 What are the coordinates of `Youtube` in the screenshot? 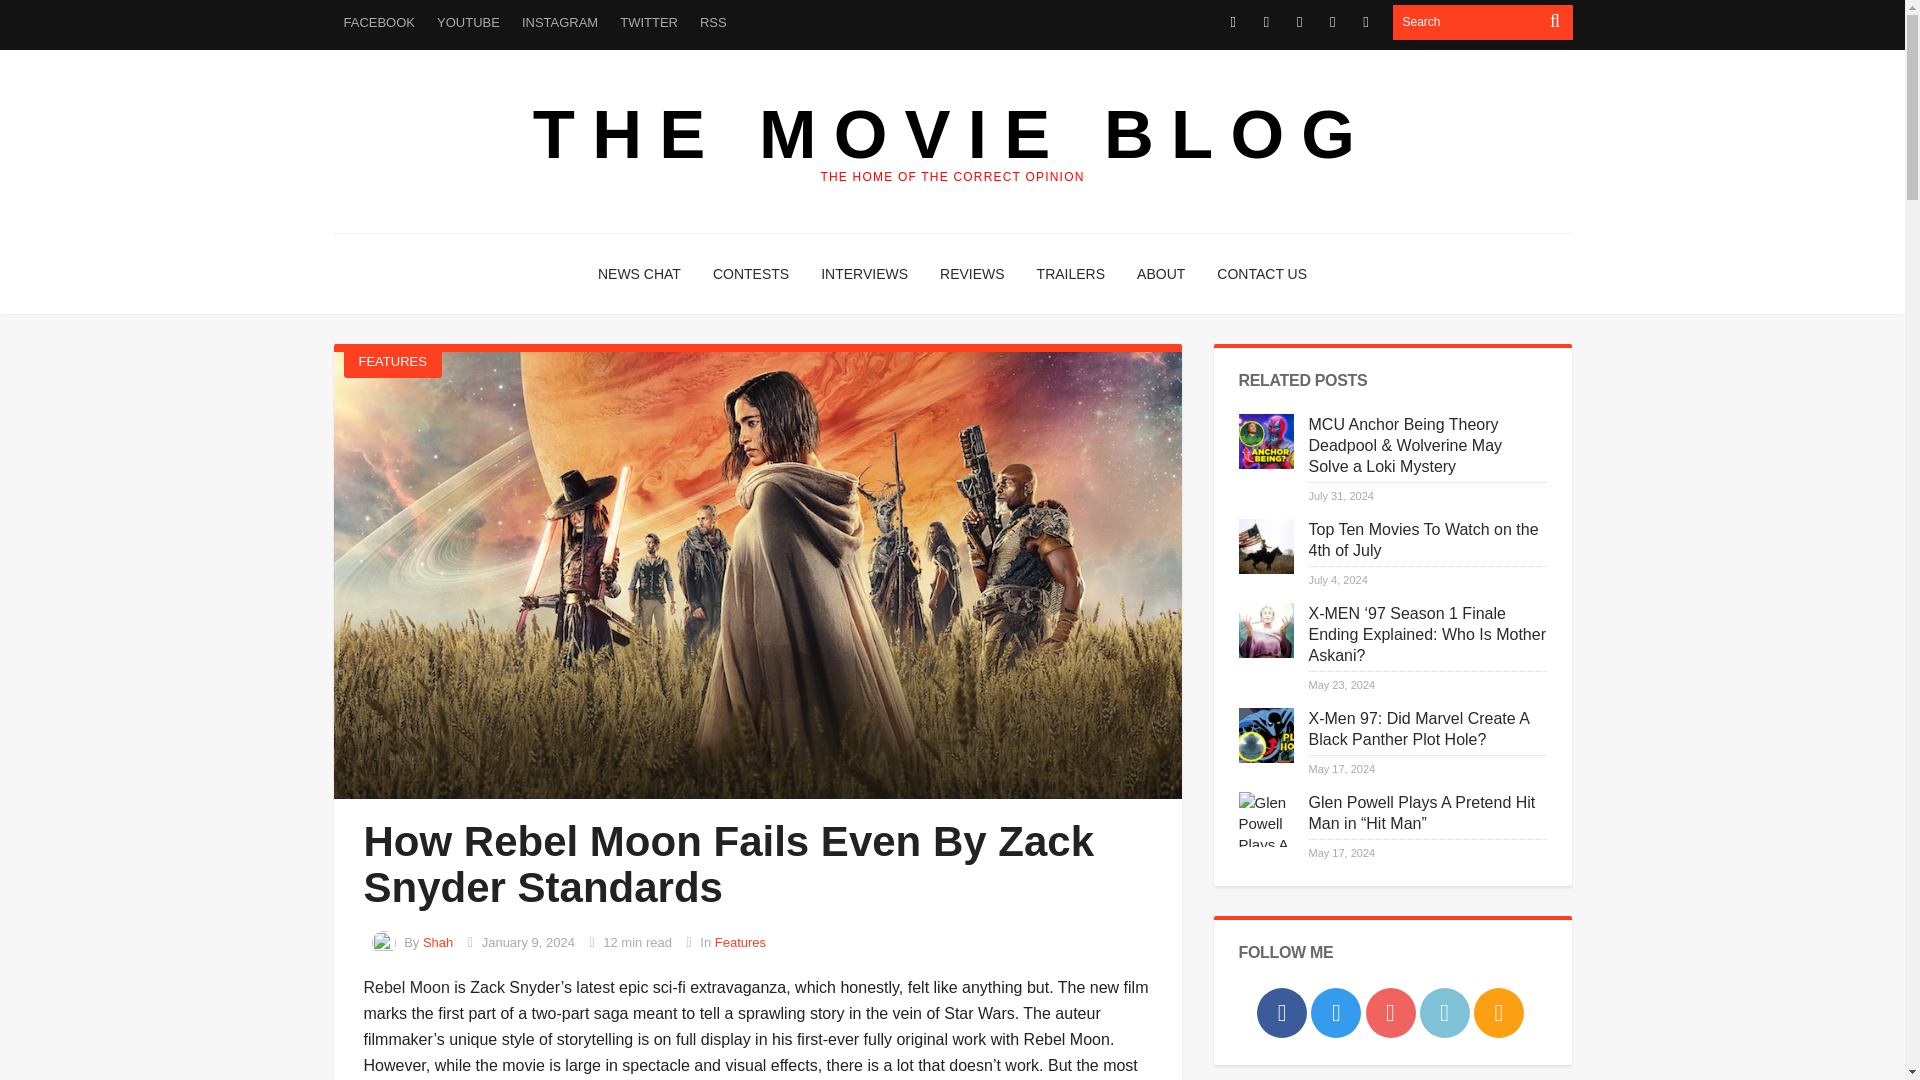 It's located at (1298, 22).